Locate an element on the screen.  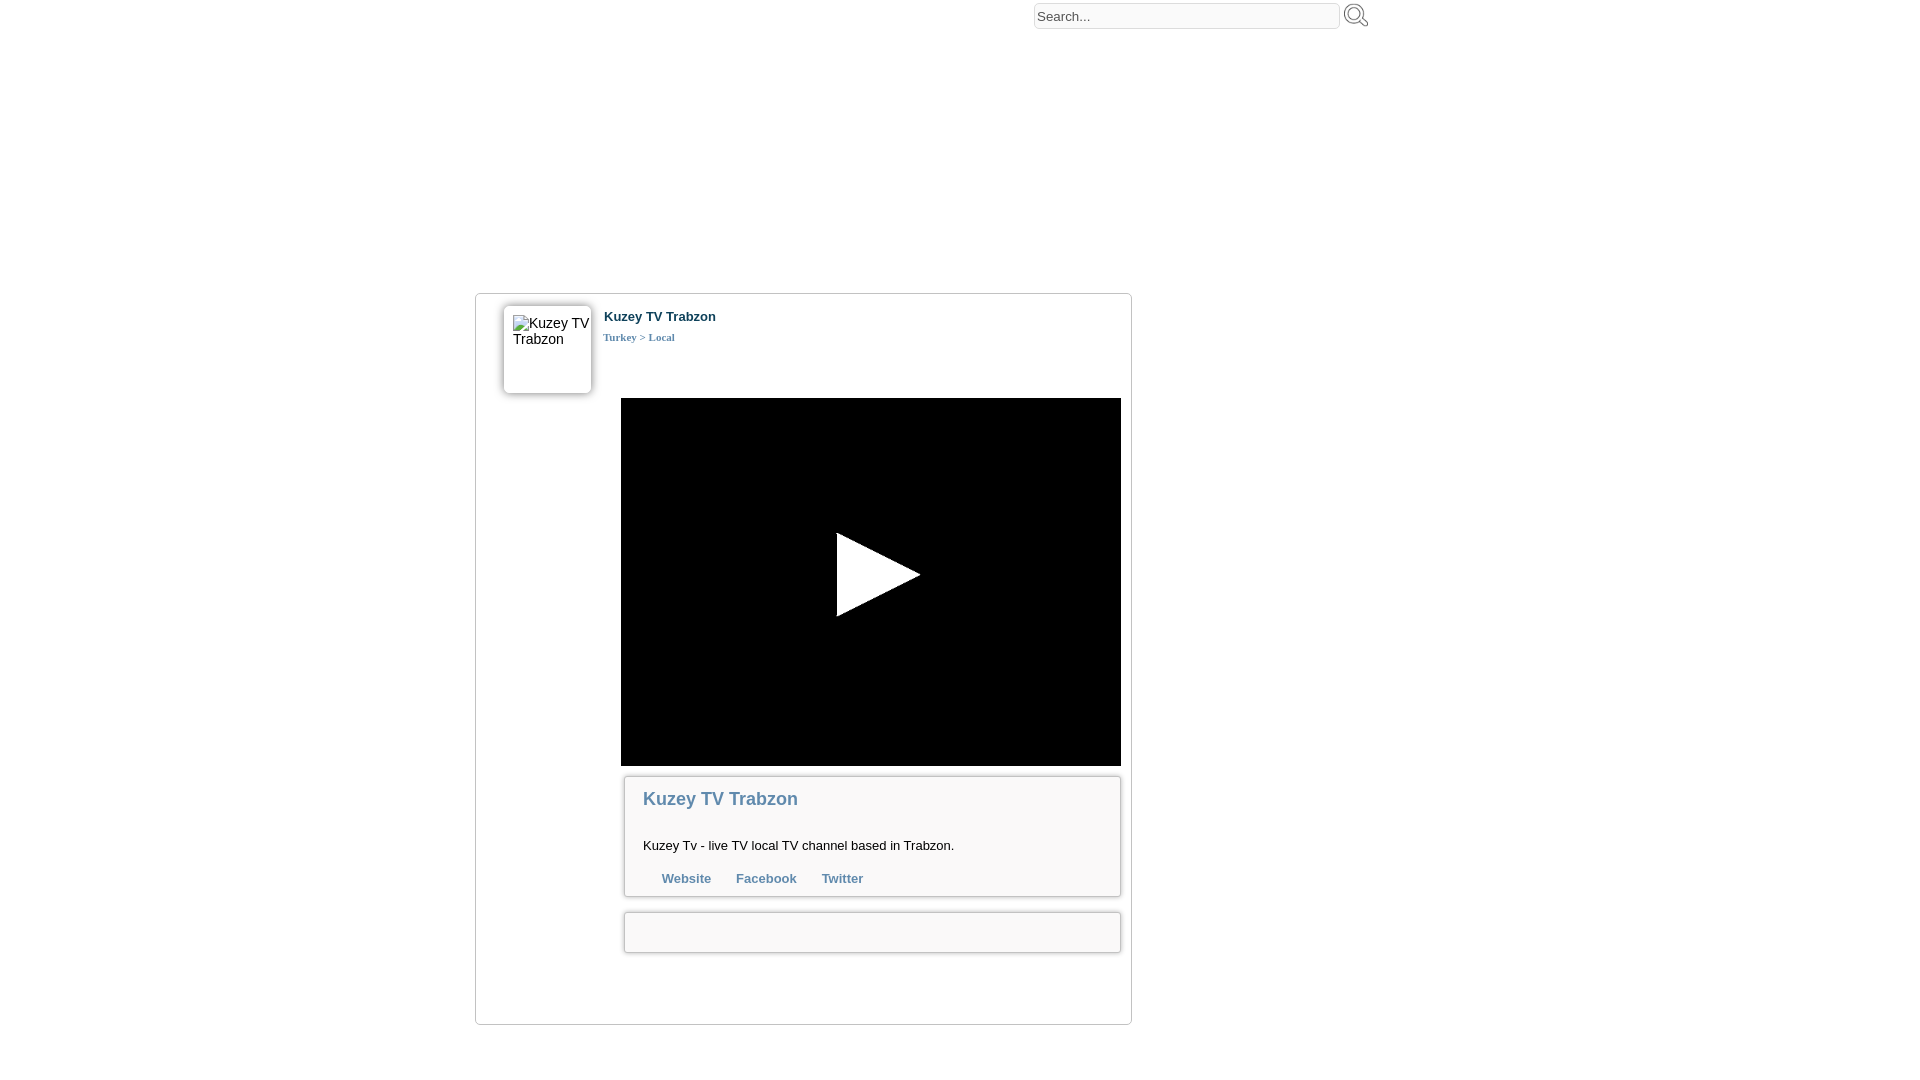
Turkey is located at coordinates (620, 336).